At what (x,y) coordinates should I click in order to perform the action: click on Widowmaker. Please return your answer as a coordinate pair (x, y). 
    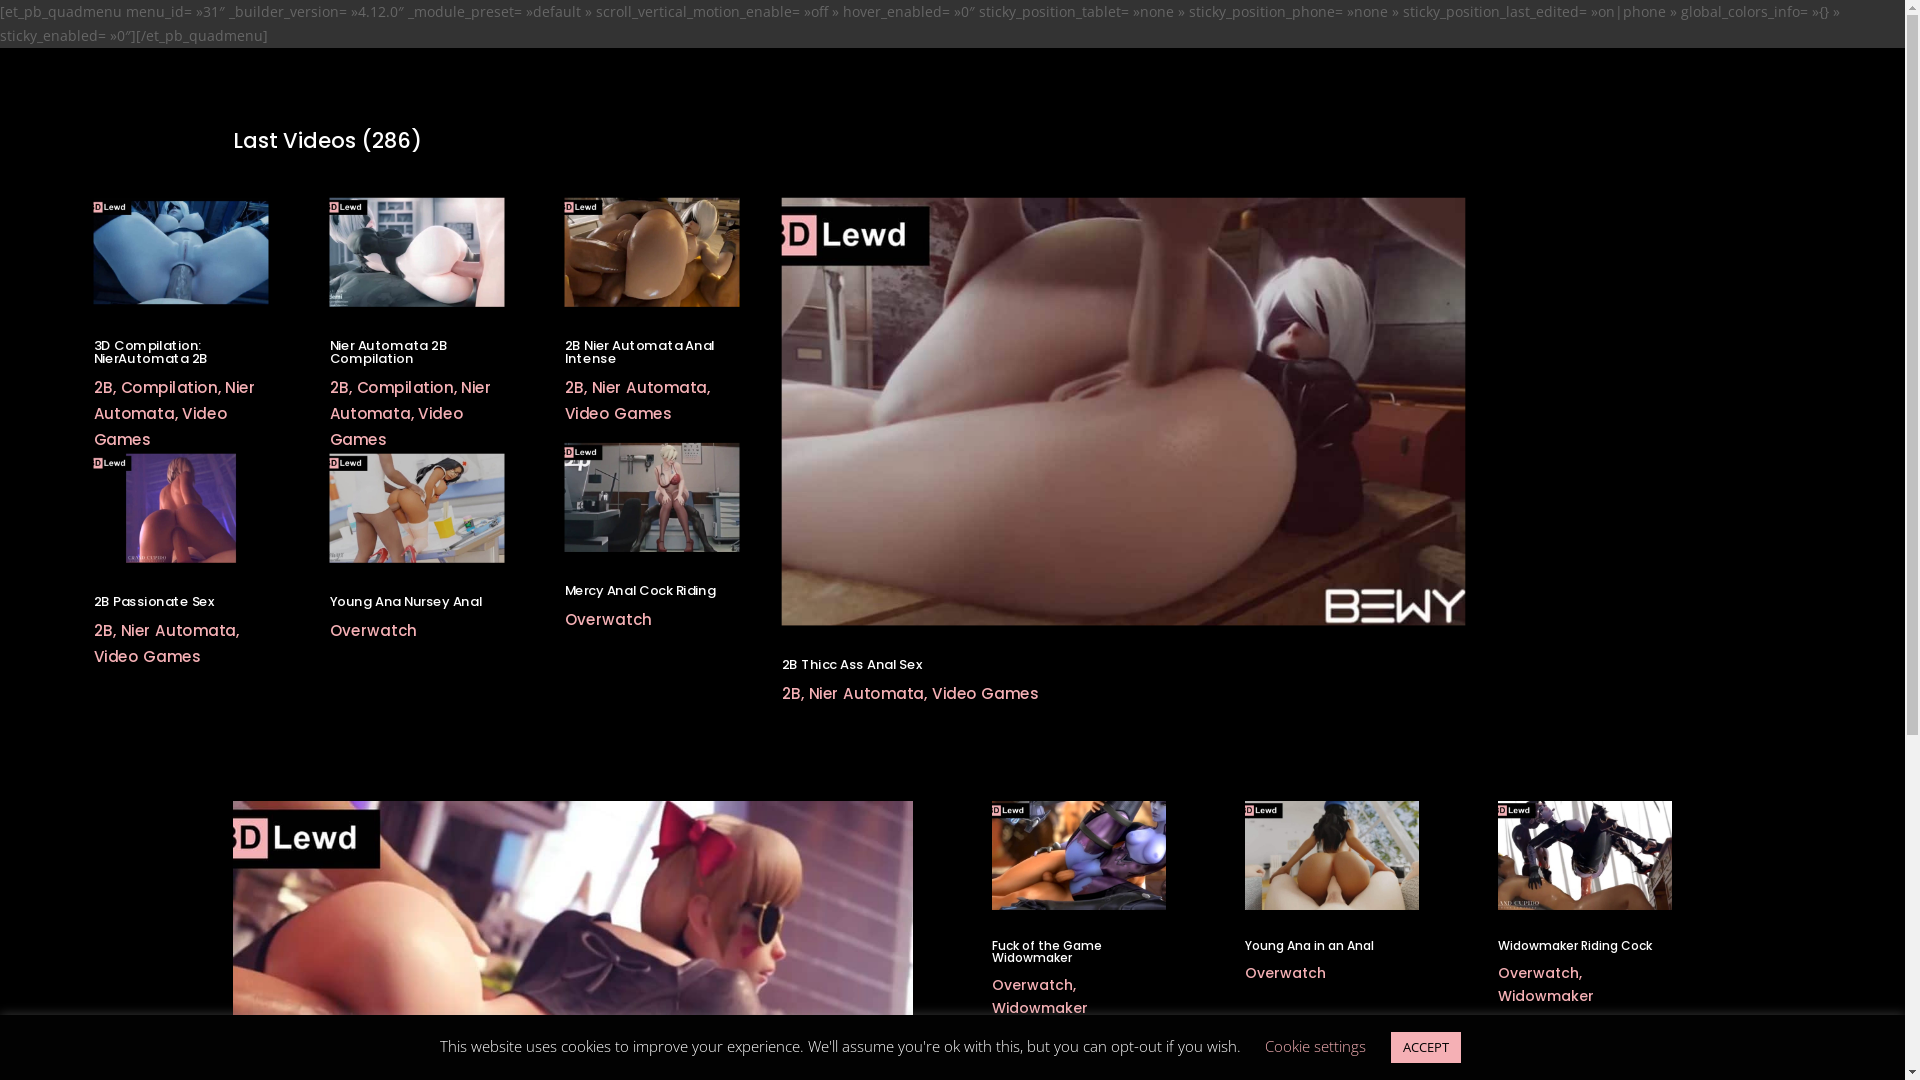
    Looking at the image, I should click on (1546, 996).